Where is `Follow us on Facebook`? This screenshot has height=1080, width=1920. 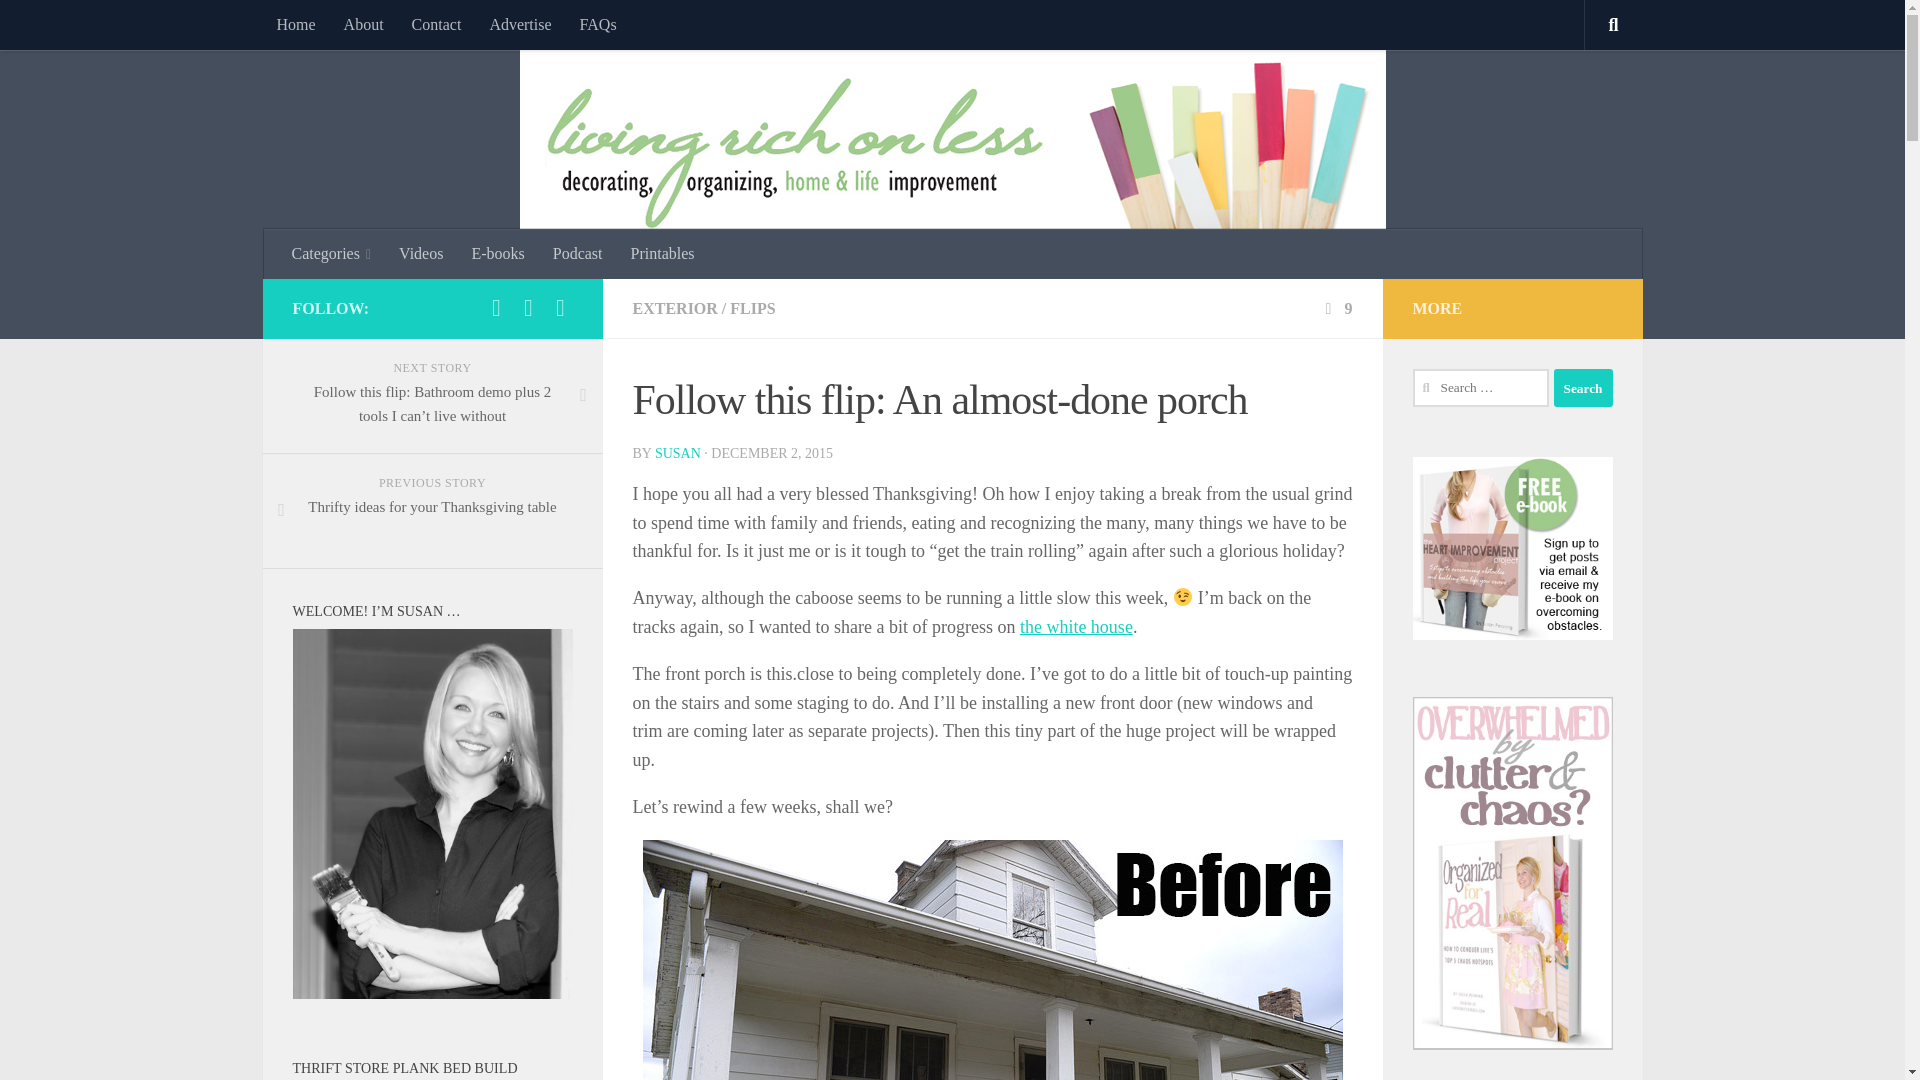 Follow us on Facebook is located at coordinates (496, 307).